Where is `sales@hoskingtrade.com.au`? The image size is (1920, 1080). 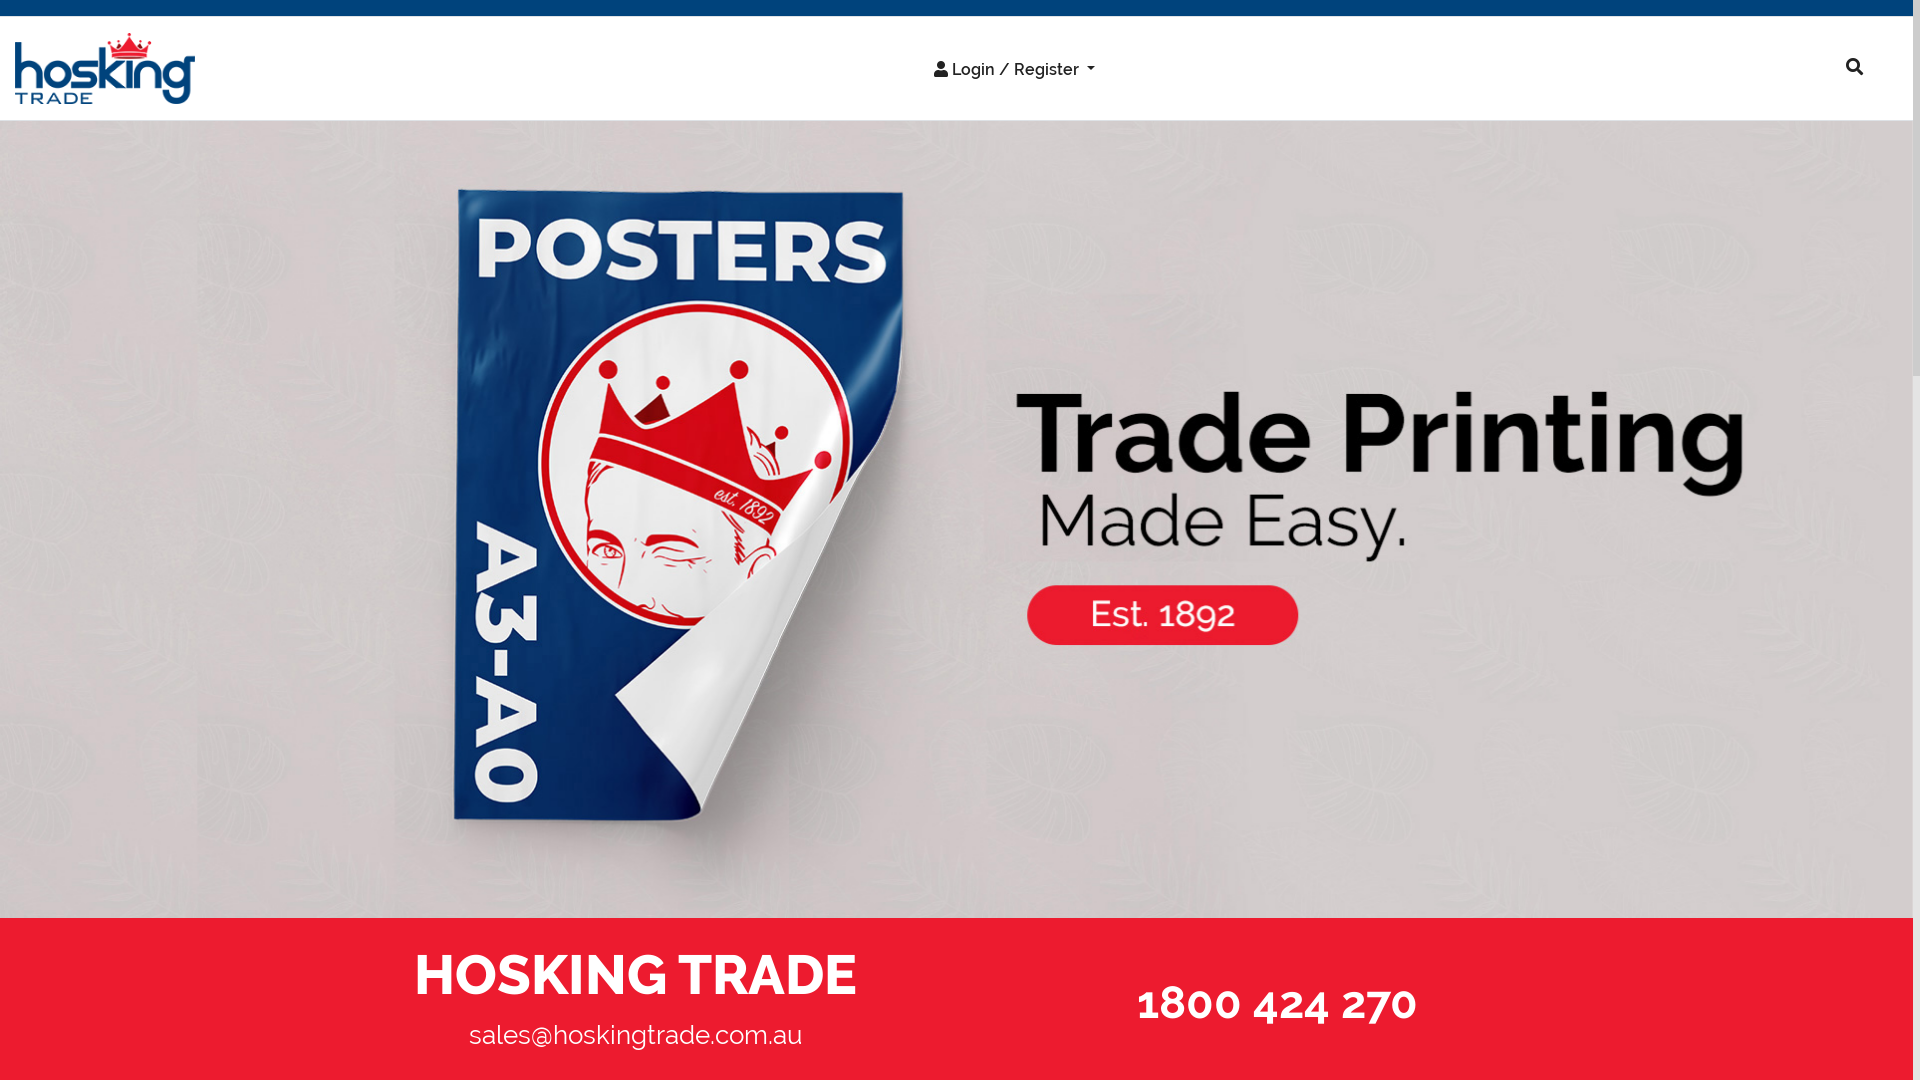 sales@hoskingtrade.com.au is located at coordinates (636, 1035).